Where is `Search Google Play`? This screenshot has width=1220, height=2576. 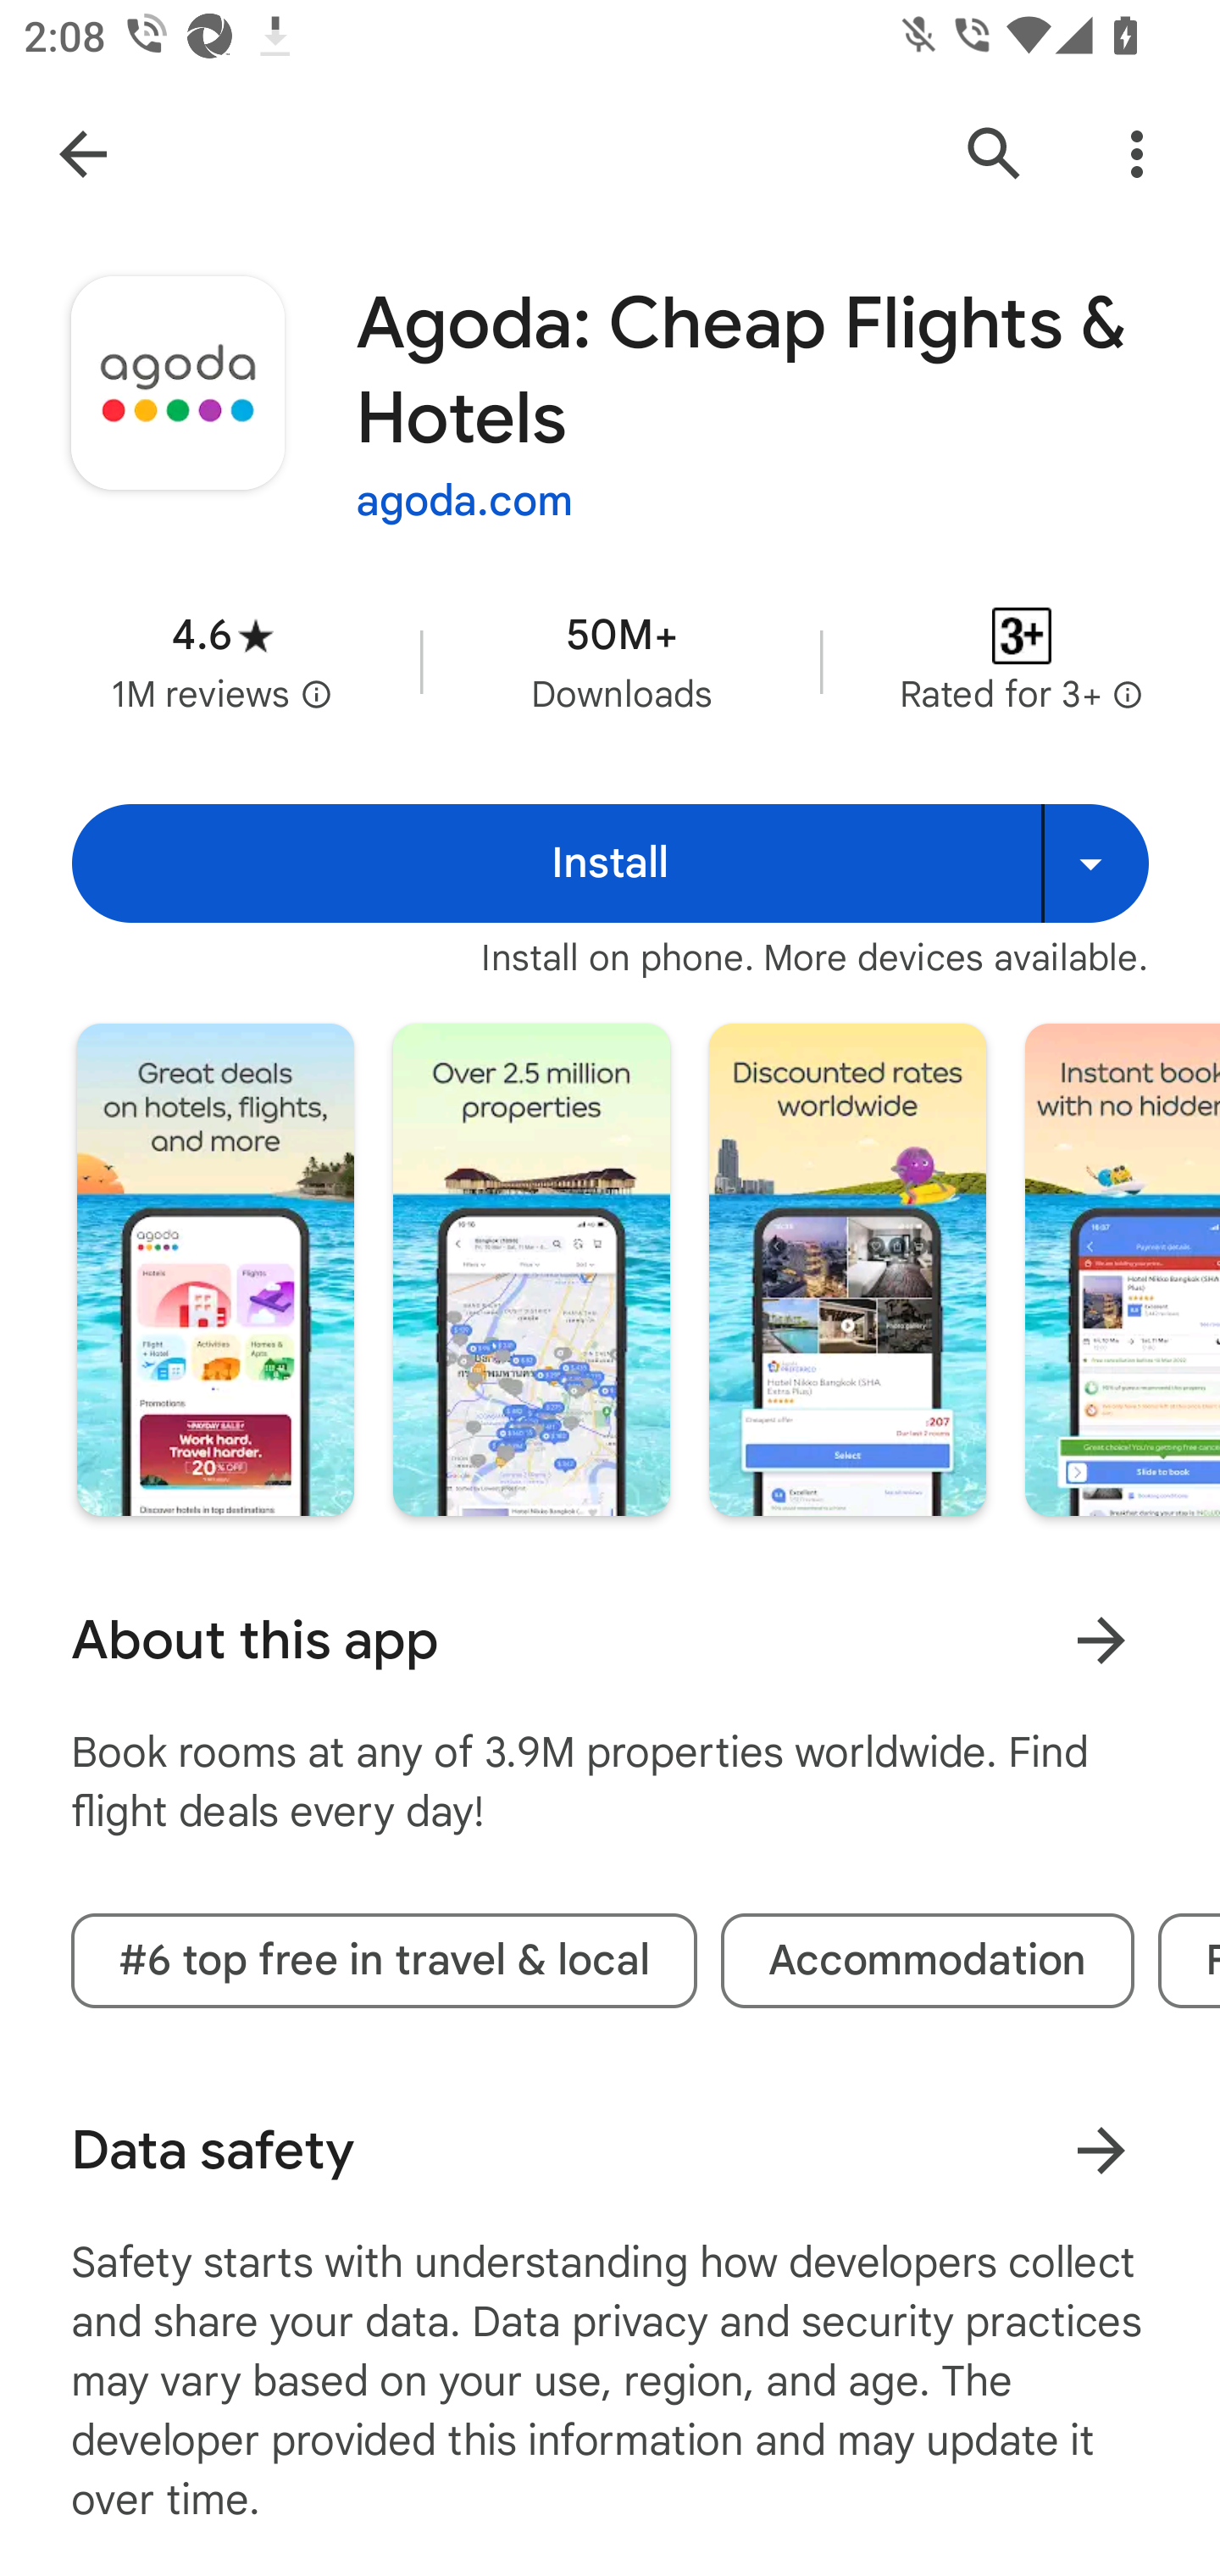
Search Google Play is located at coordinates (995, 154).